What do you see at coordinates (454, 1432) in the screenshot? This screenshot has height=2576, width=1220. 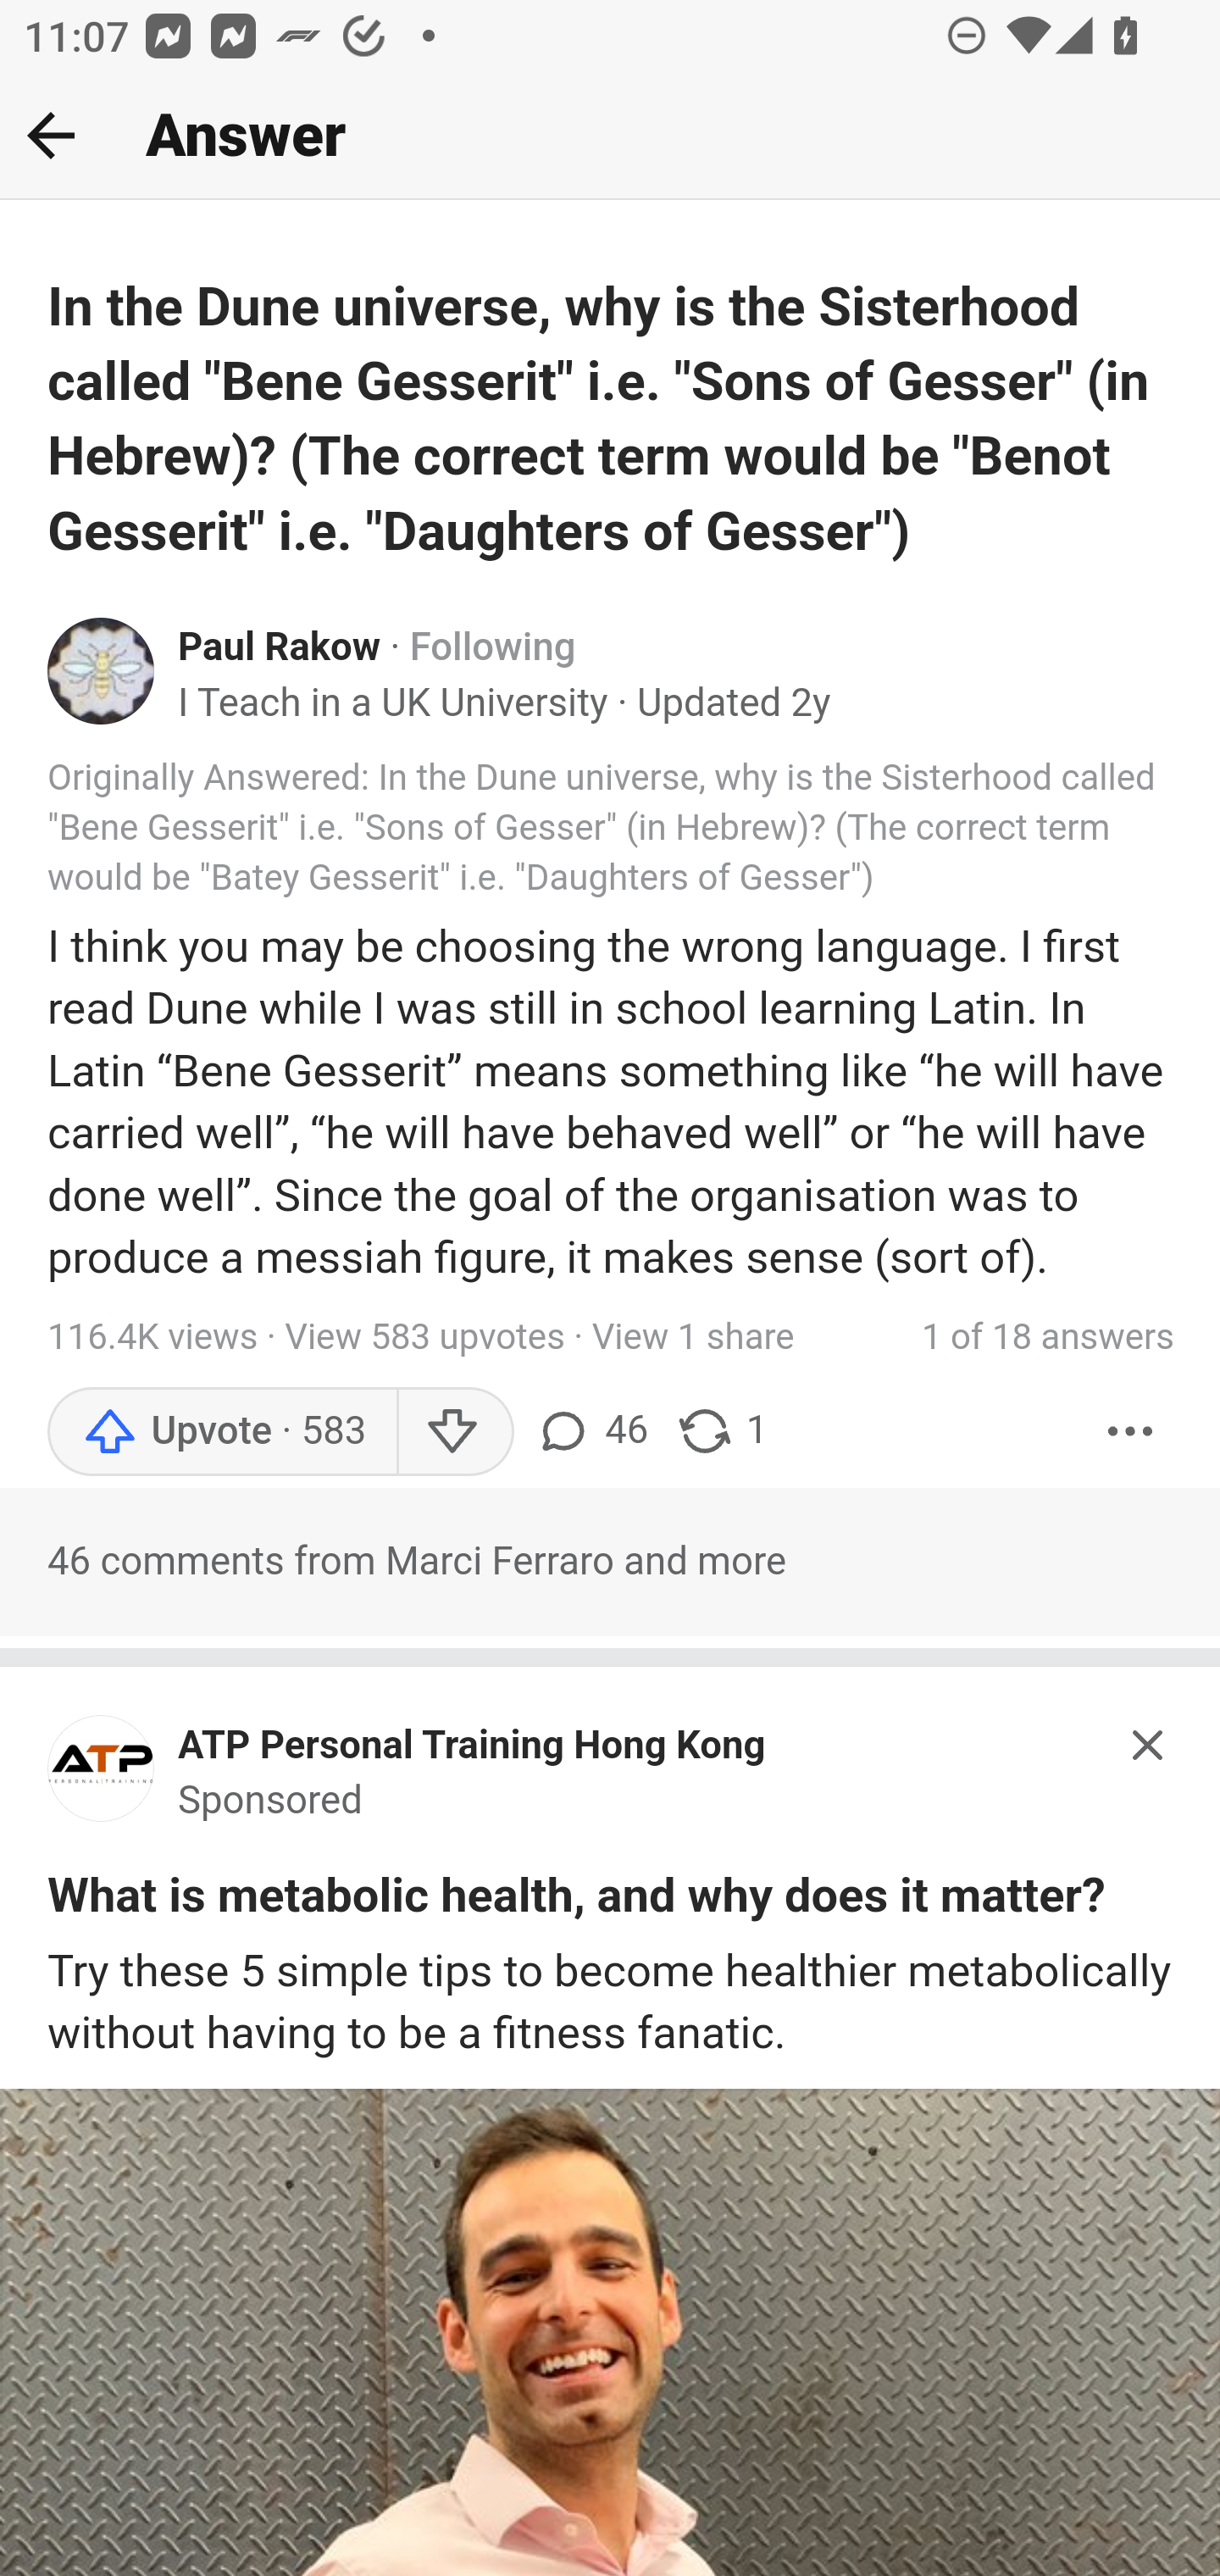 I see `Downvote` at bounding box center [454, 1432].